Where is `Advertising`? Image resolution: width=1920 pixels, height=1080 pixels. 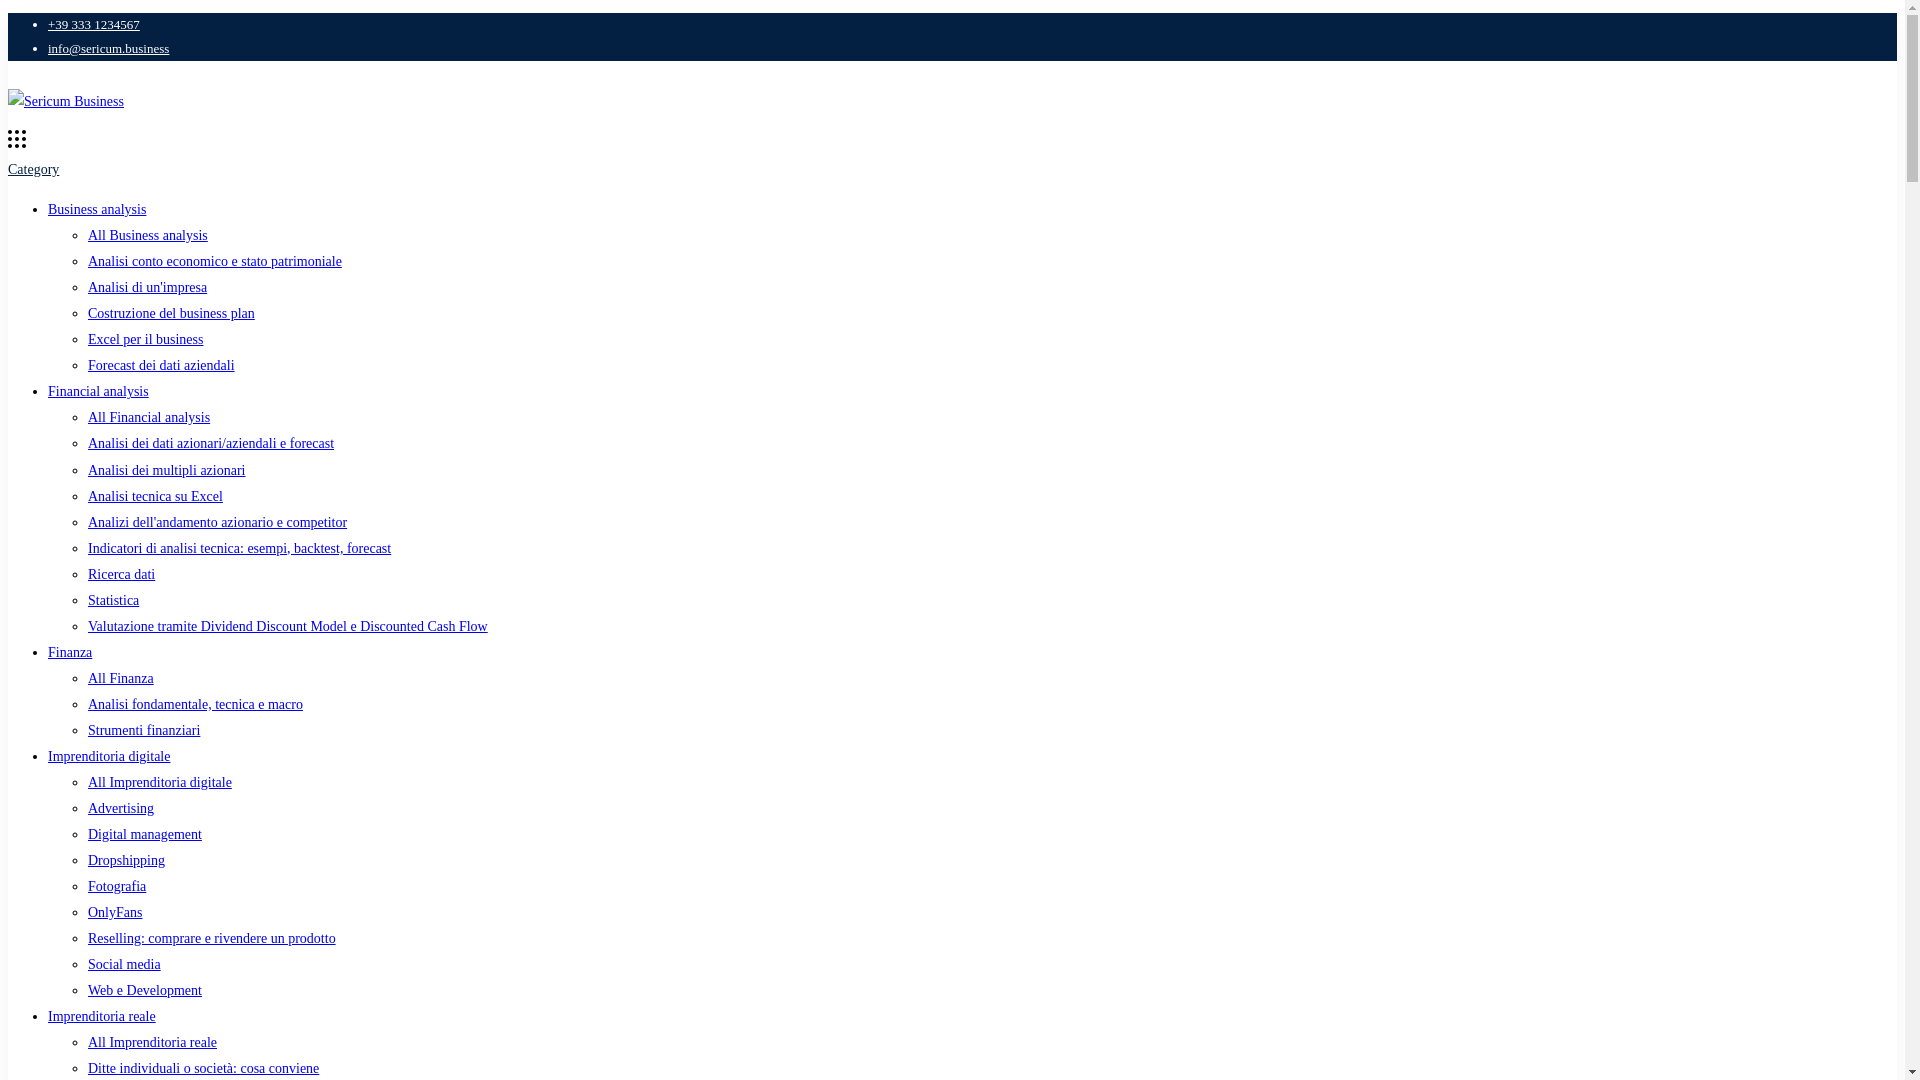
Advertising is located at coordinates (120, 808).